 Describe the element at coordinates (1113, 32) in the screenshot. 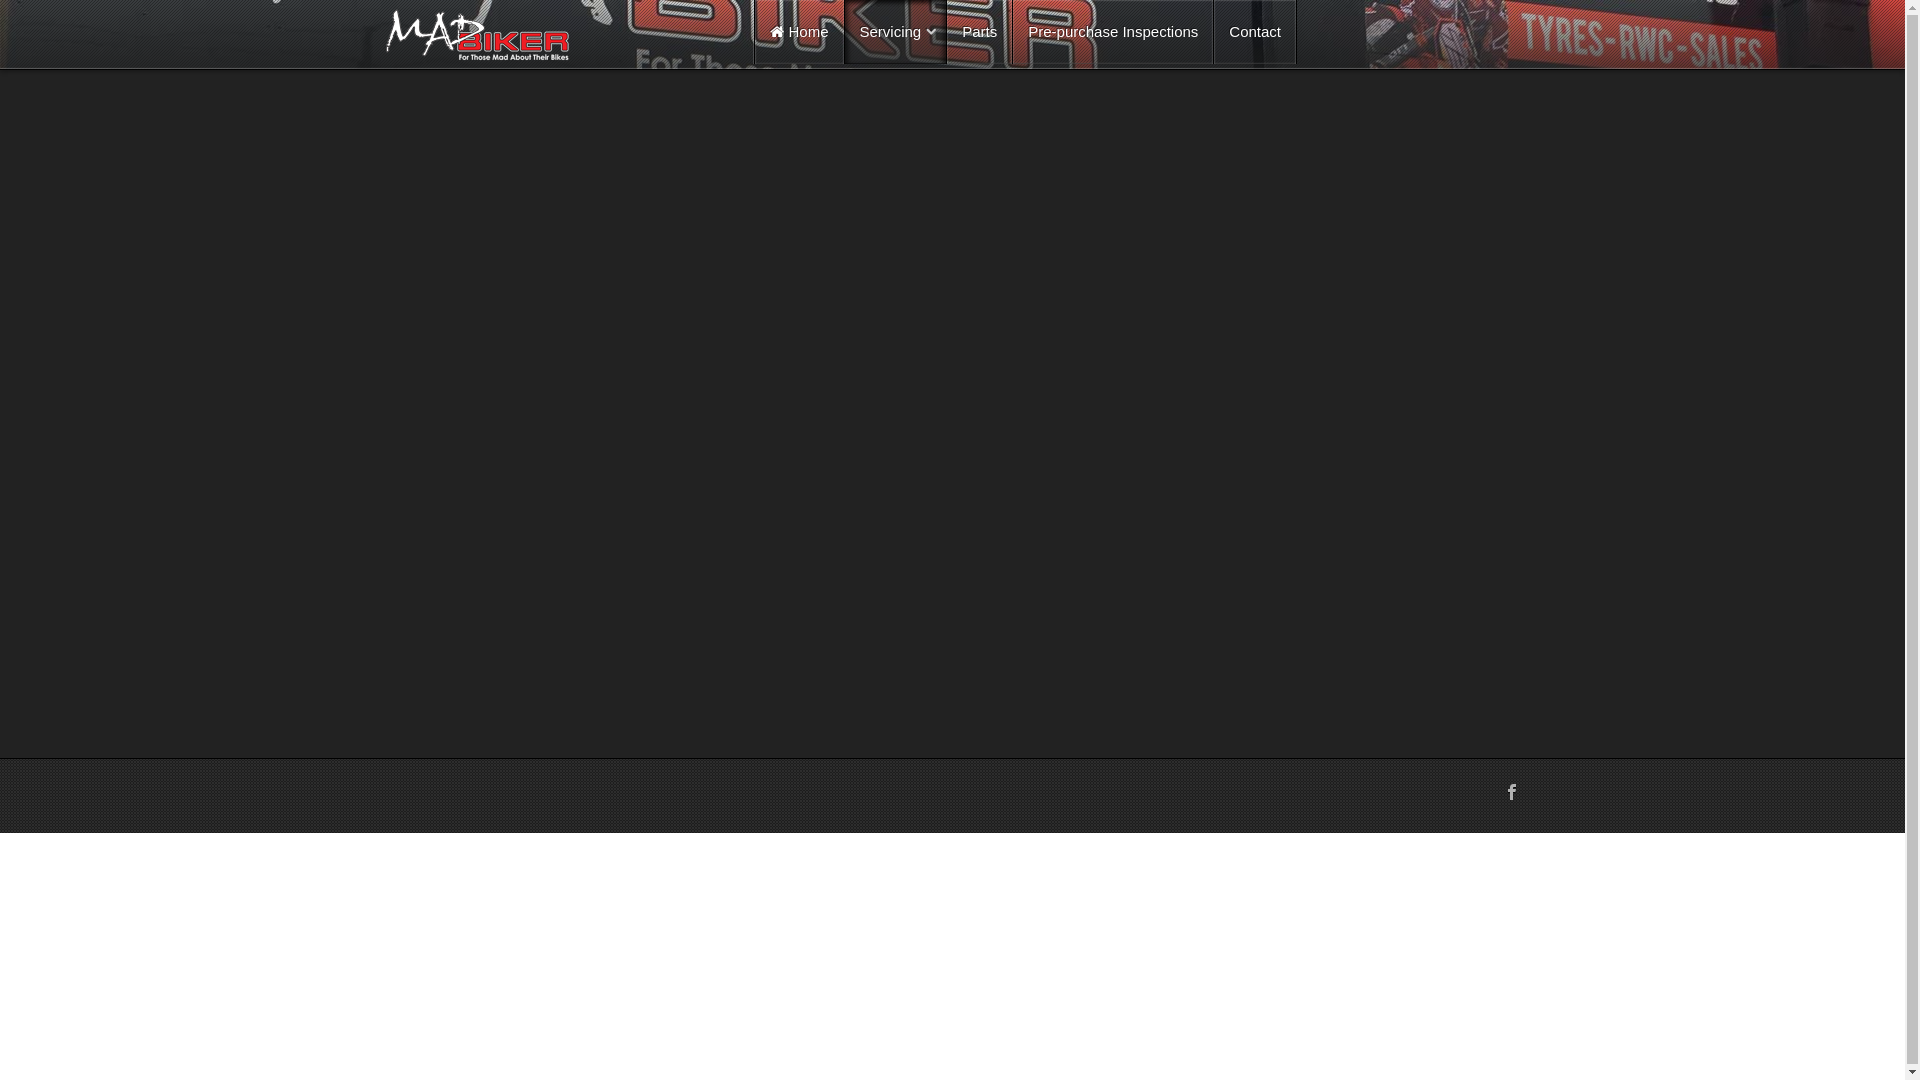

I see `Pre-purchase Inspections` at that location.